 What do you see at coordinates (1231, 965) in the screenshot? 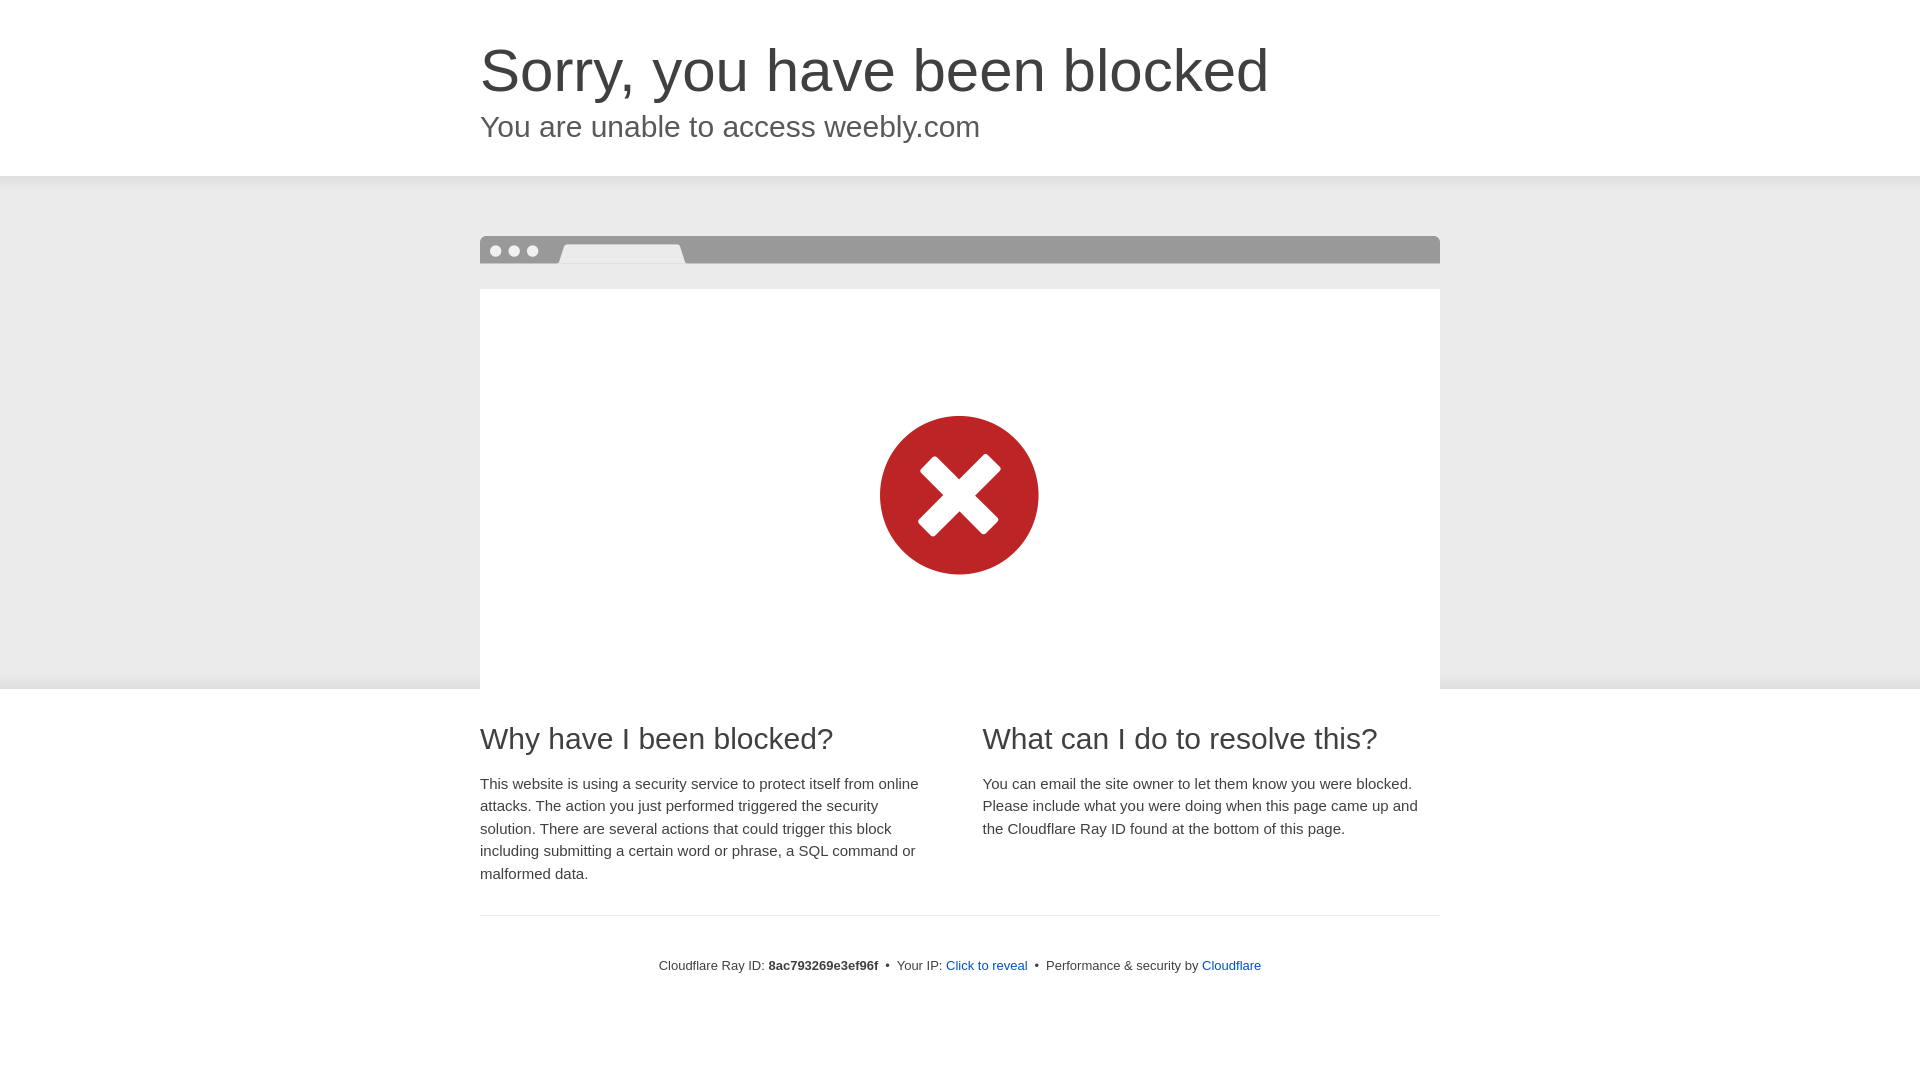
I see `Cloudflare` at bounding box center [1231, 965].